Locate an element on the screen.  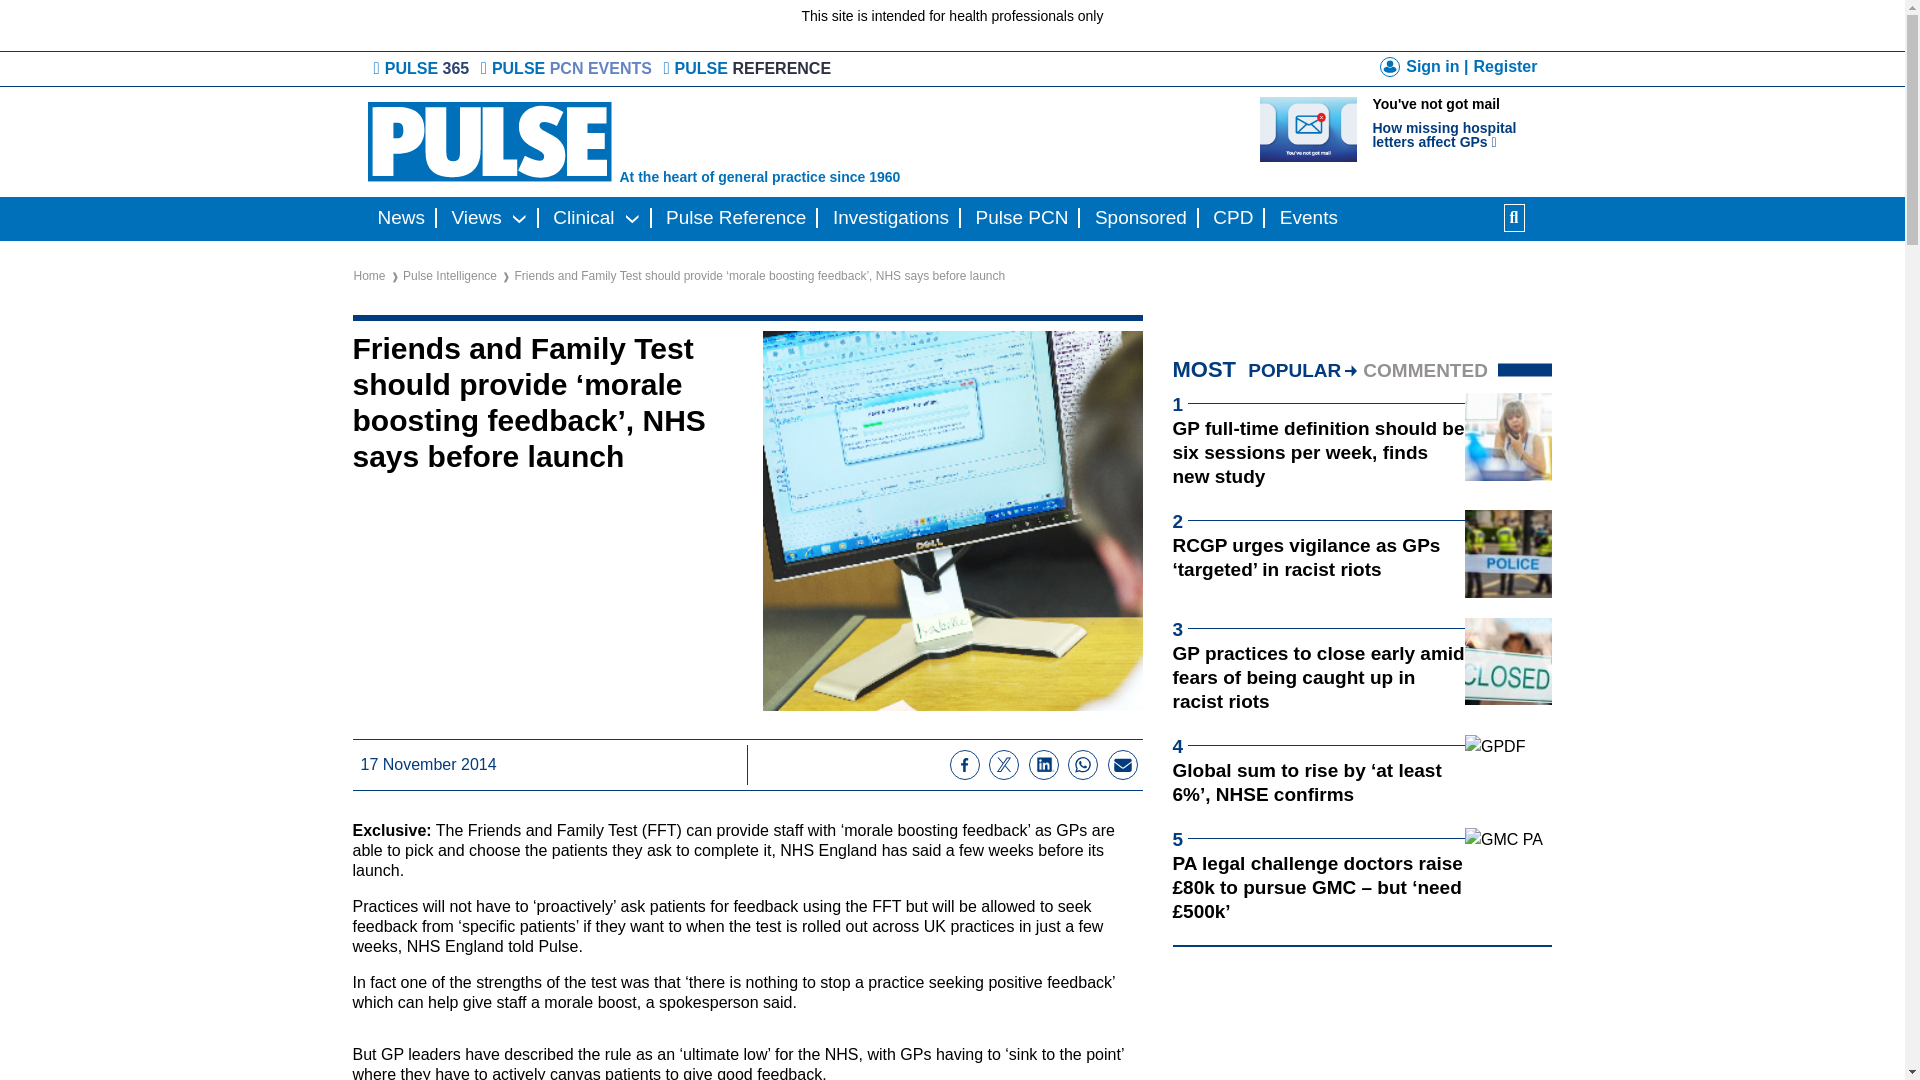
Clinical is located at coordinates (584, 218).